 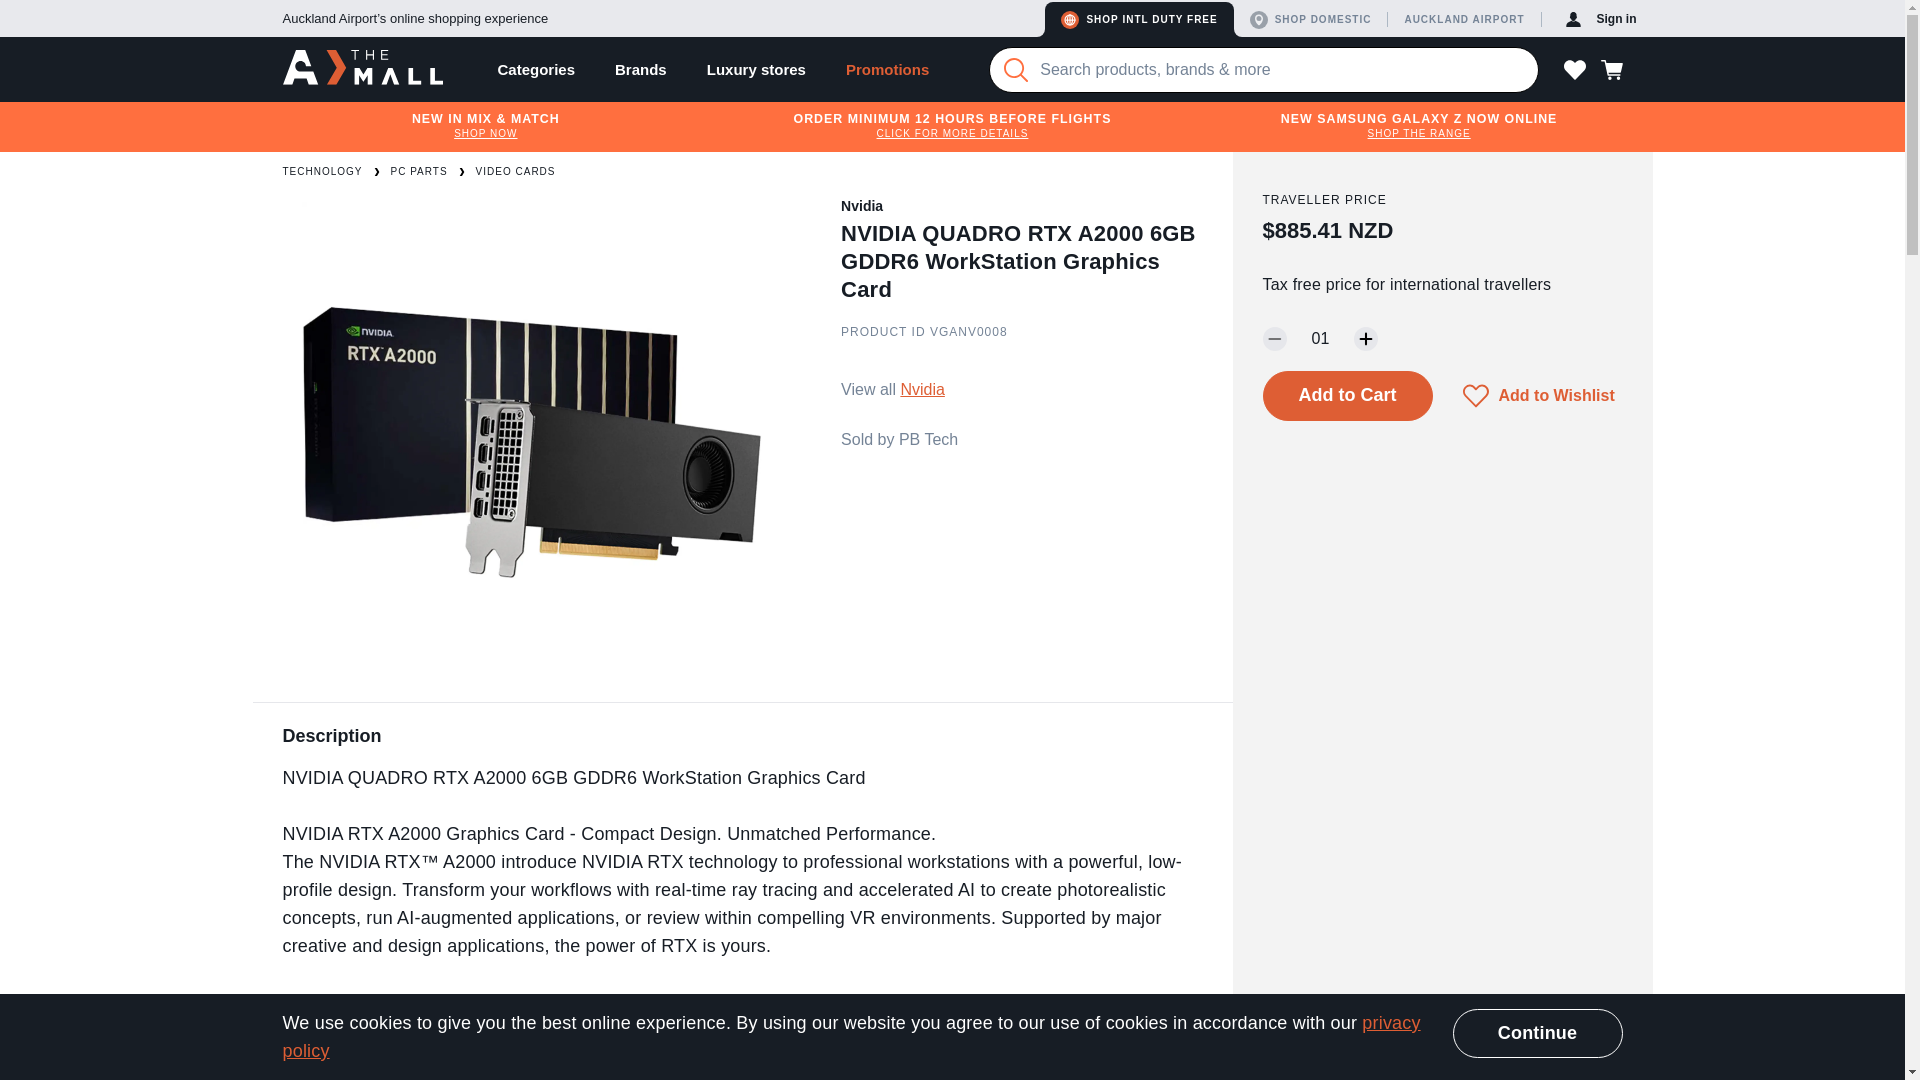 I want to click on SHOP DOMESTIC, so click(x=1315, y=19).